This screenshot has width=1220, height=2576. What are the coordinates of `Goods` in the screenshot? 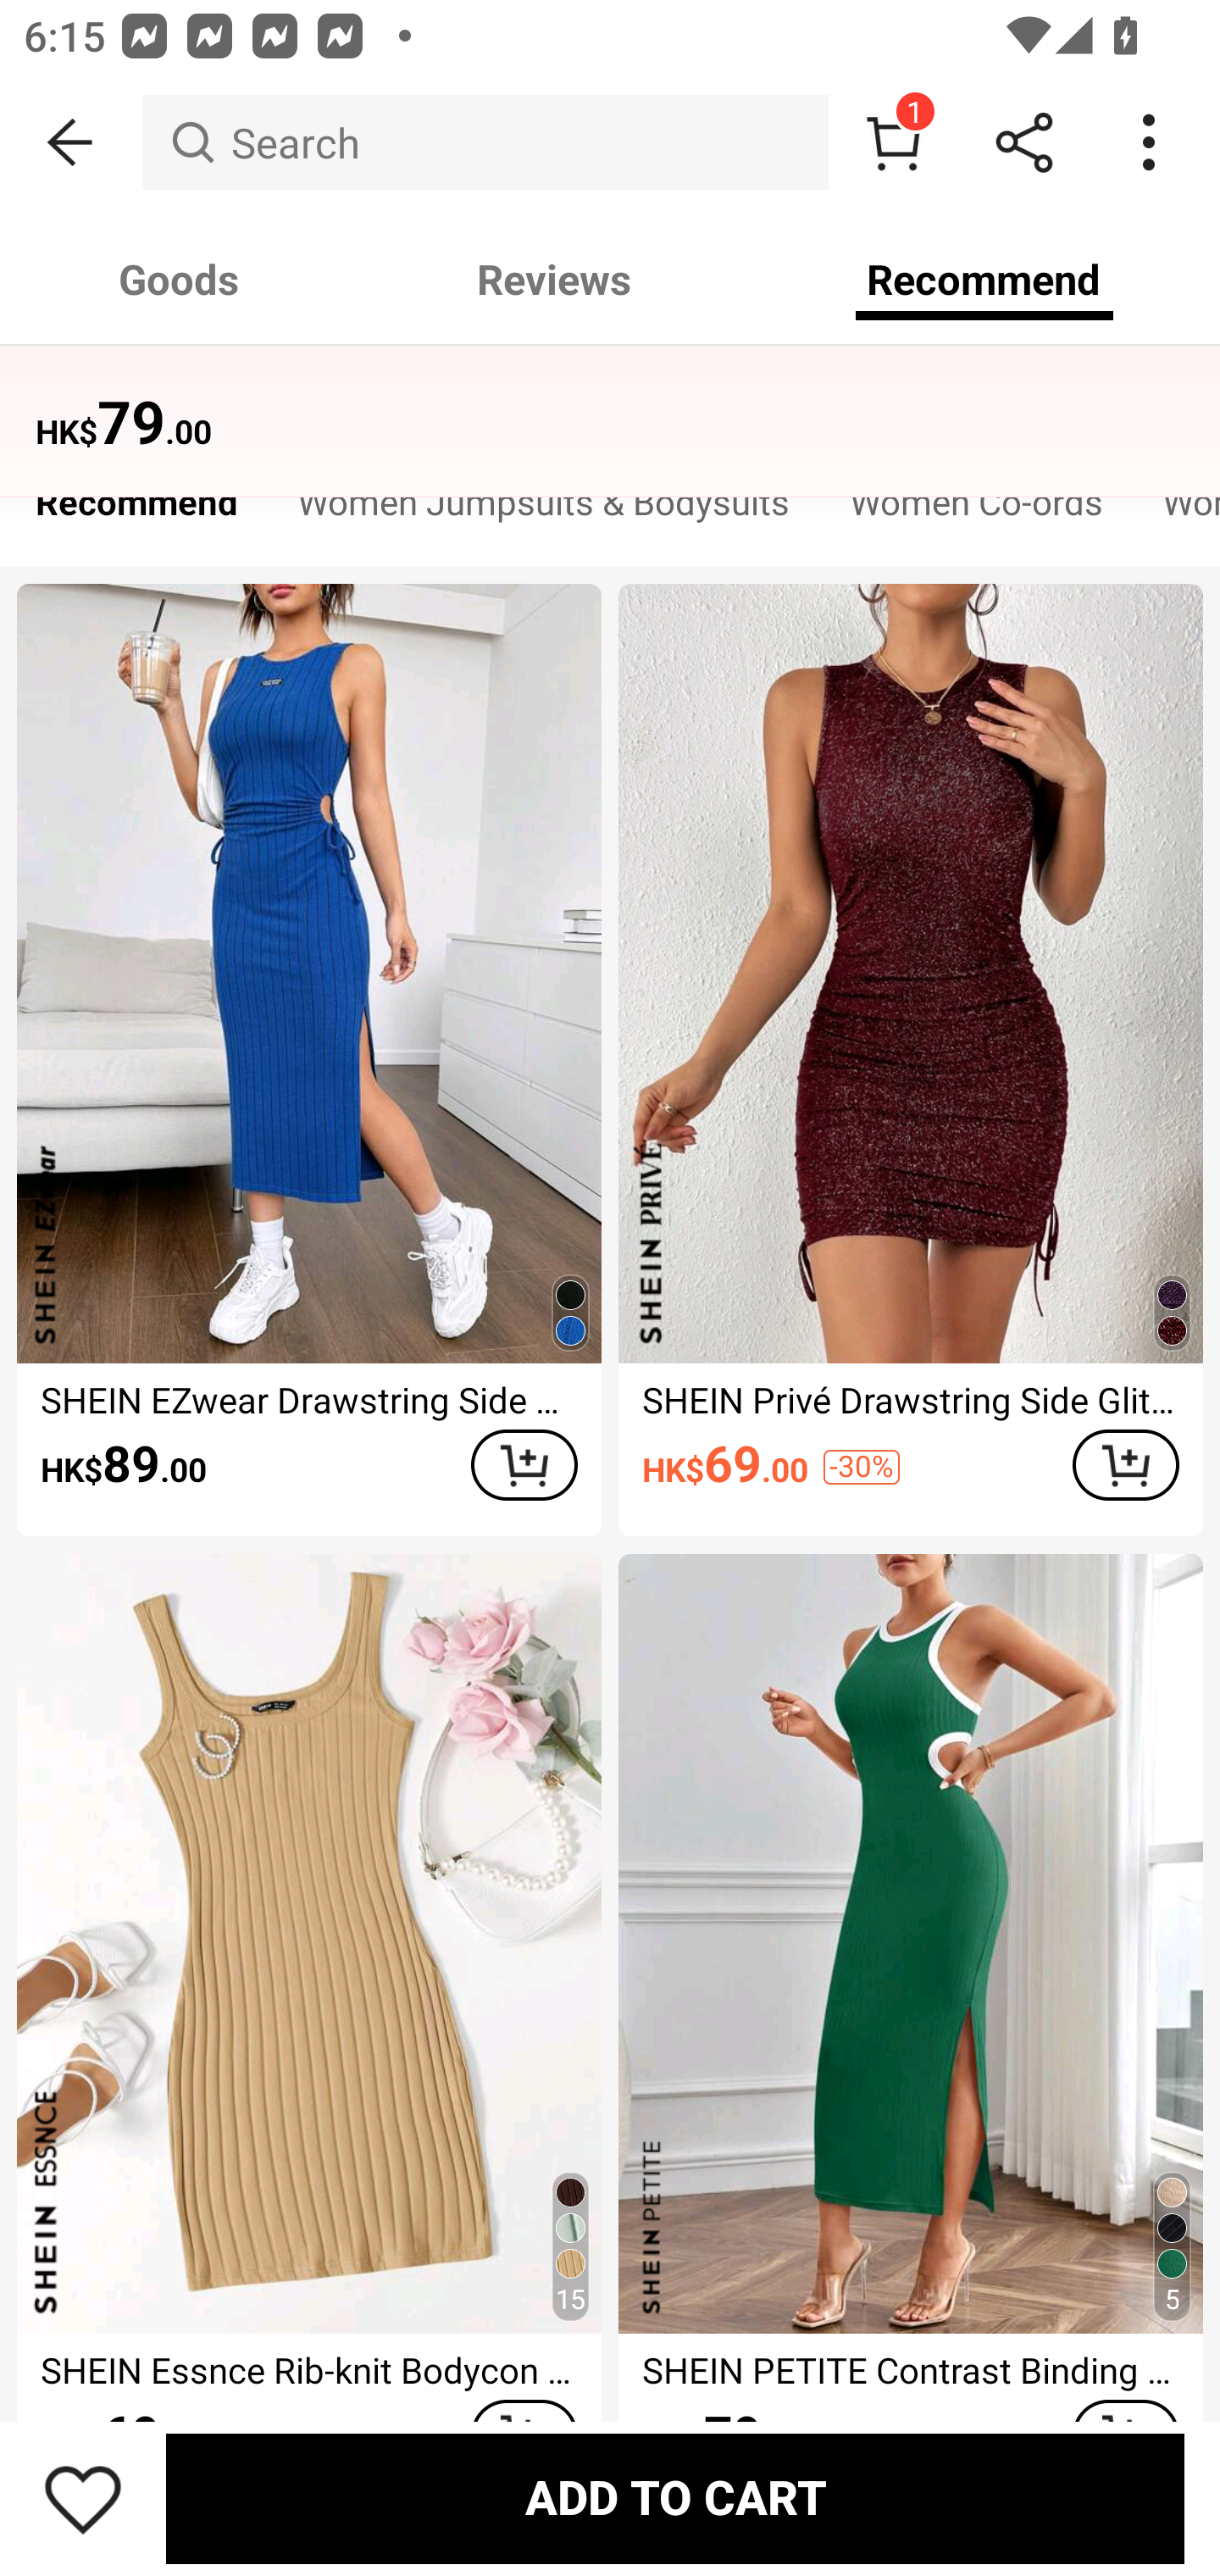 It's located at (180, 280).